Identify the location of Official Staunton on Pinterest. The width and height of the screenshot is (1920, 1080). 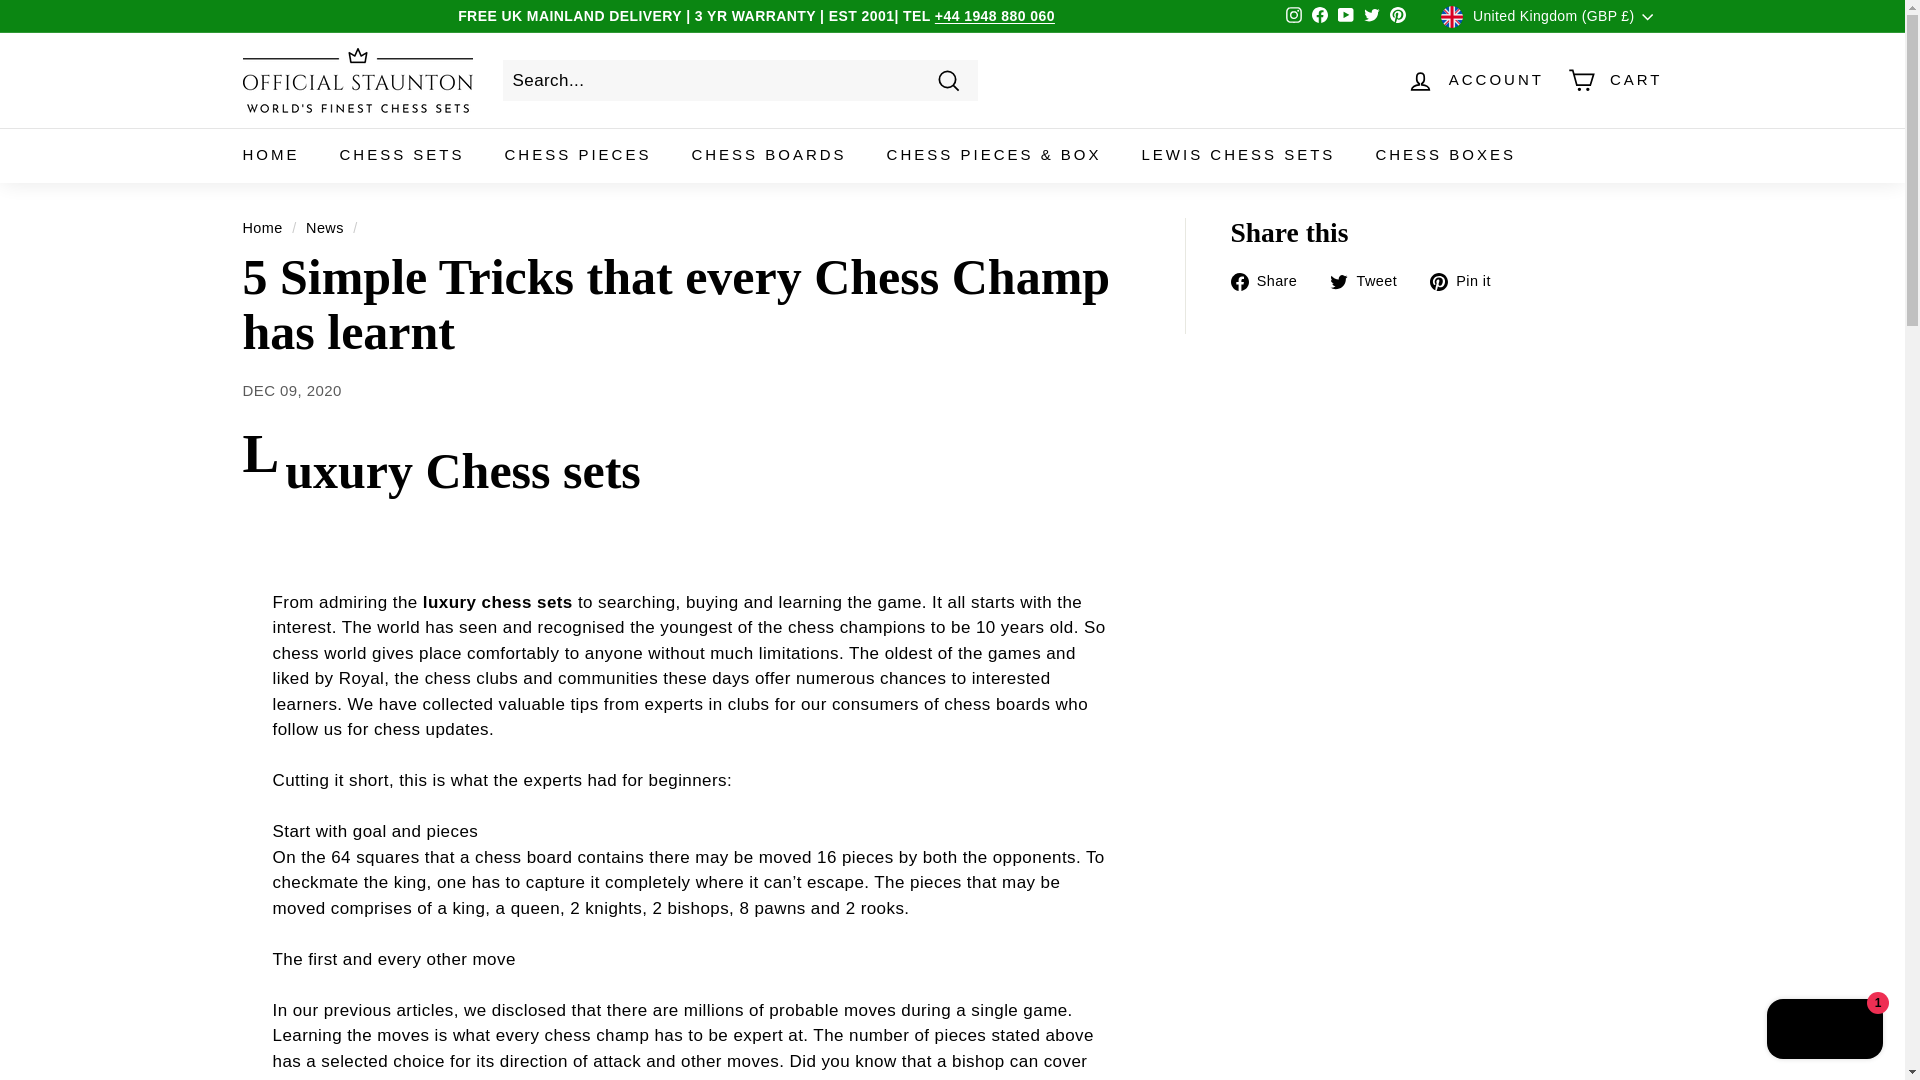
(1398, 17).